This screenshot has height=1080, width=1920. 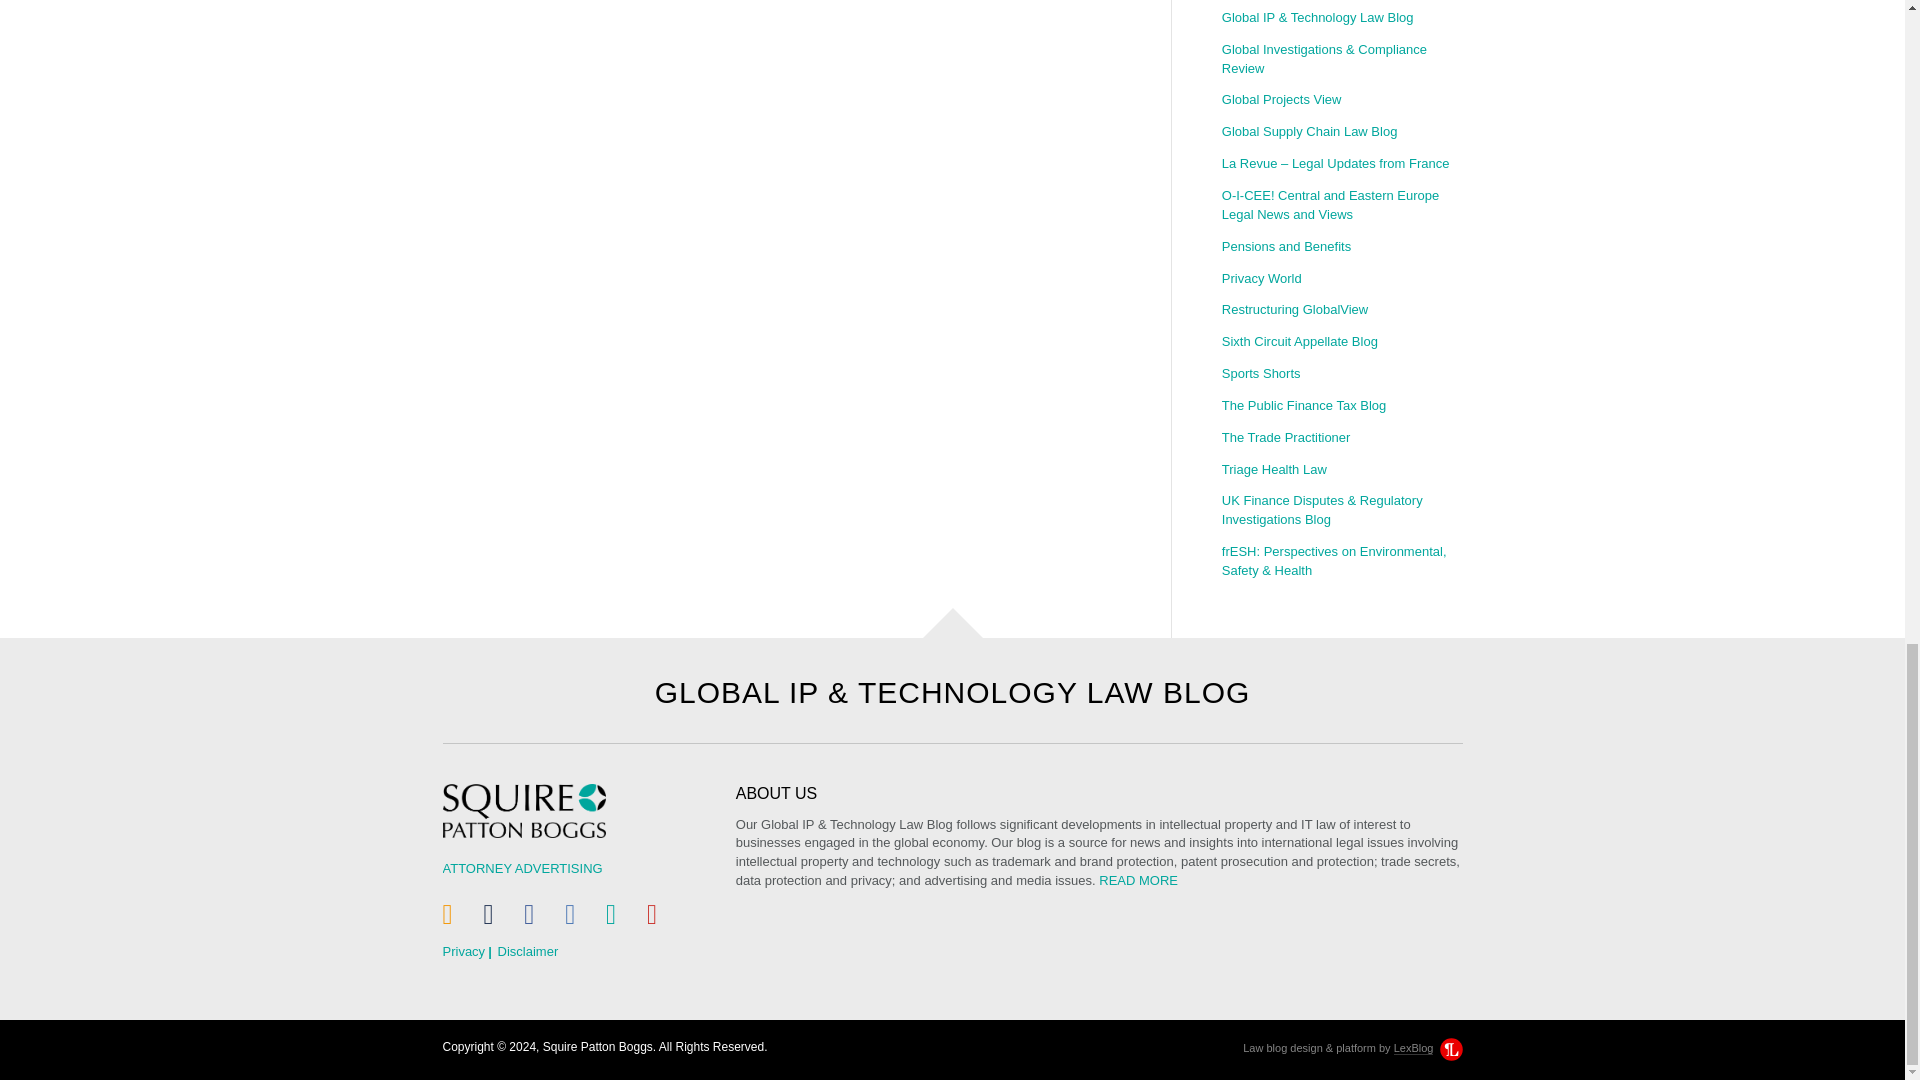 I want to click on O-I-CEE! Central and Eastern Europe Legal News and Views, so click(x=1341, y=206).